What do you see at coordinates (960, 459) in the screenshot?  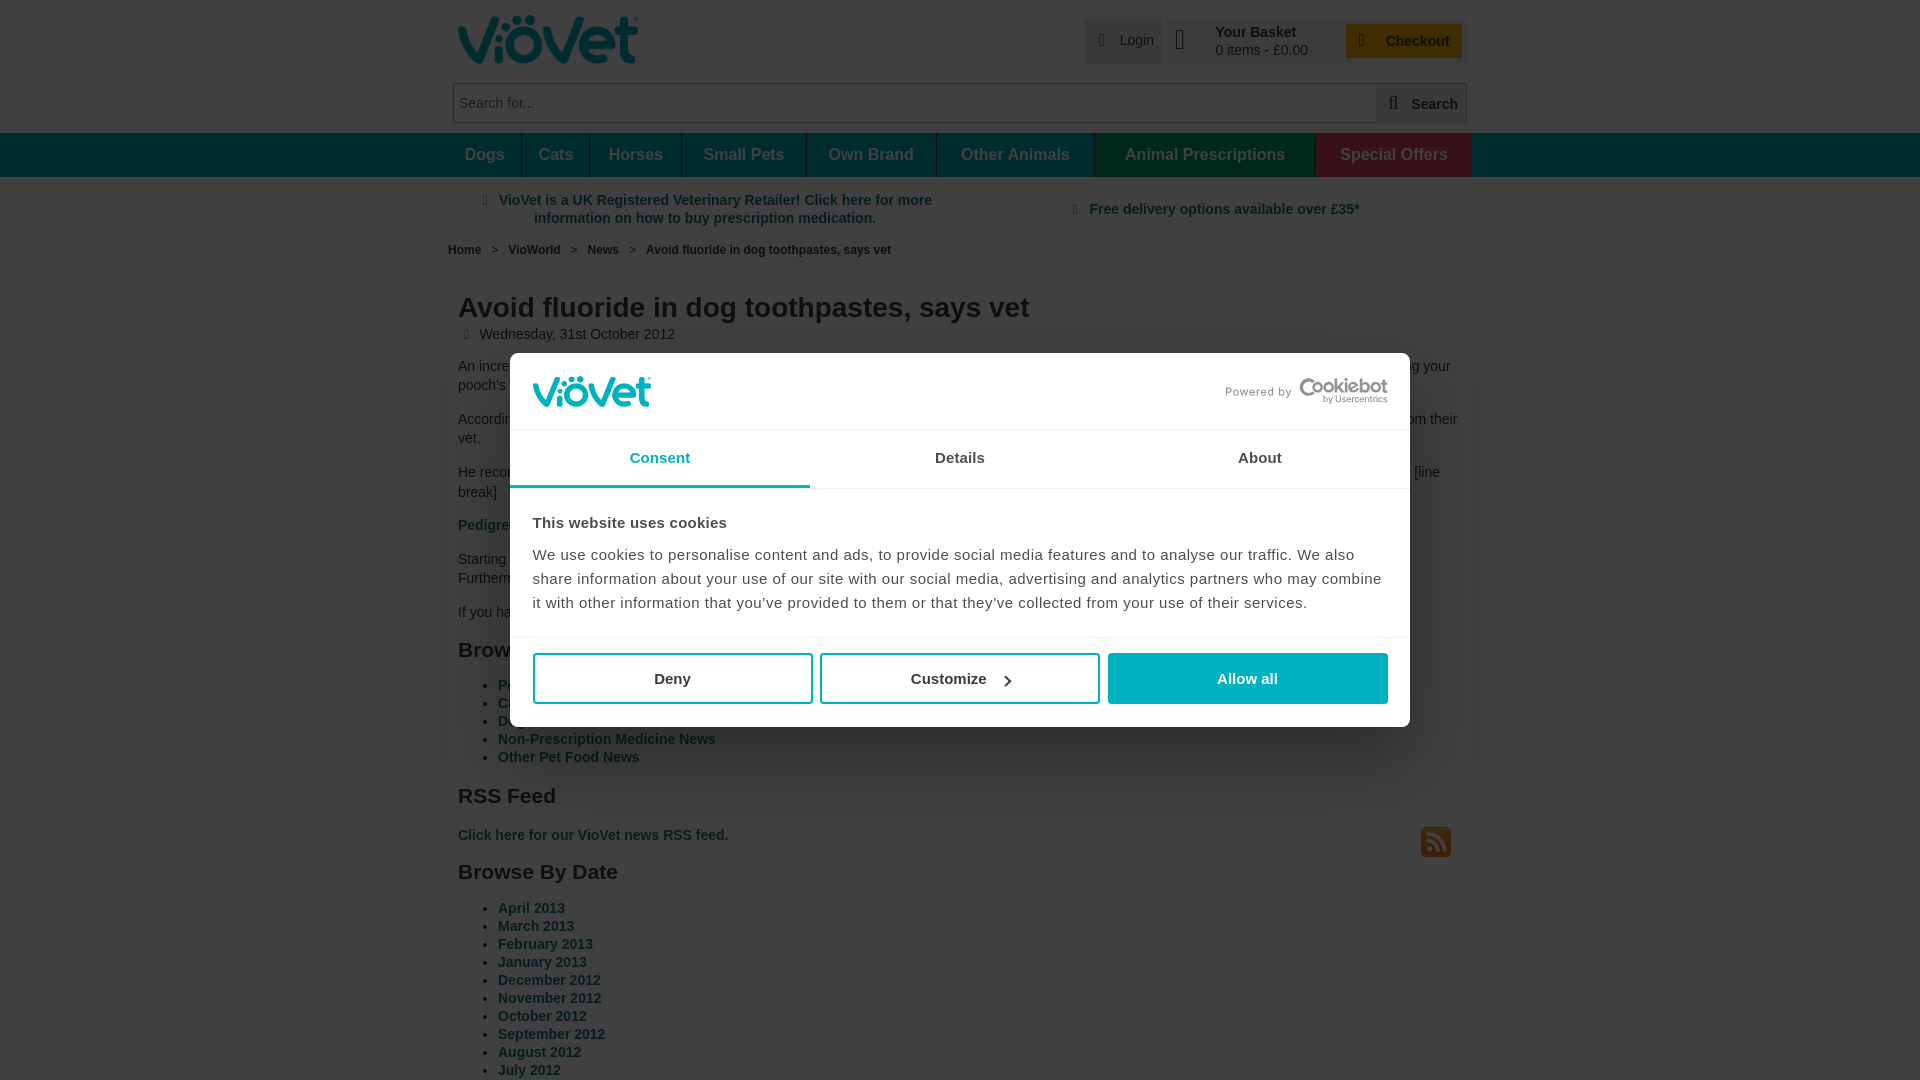 I see `Details` at bounding box center [960, 459].